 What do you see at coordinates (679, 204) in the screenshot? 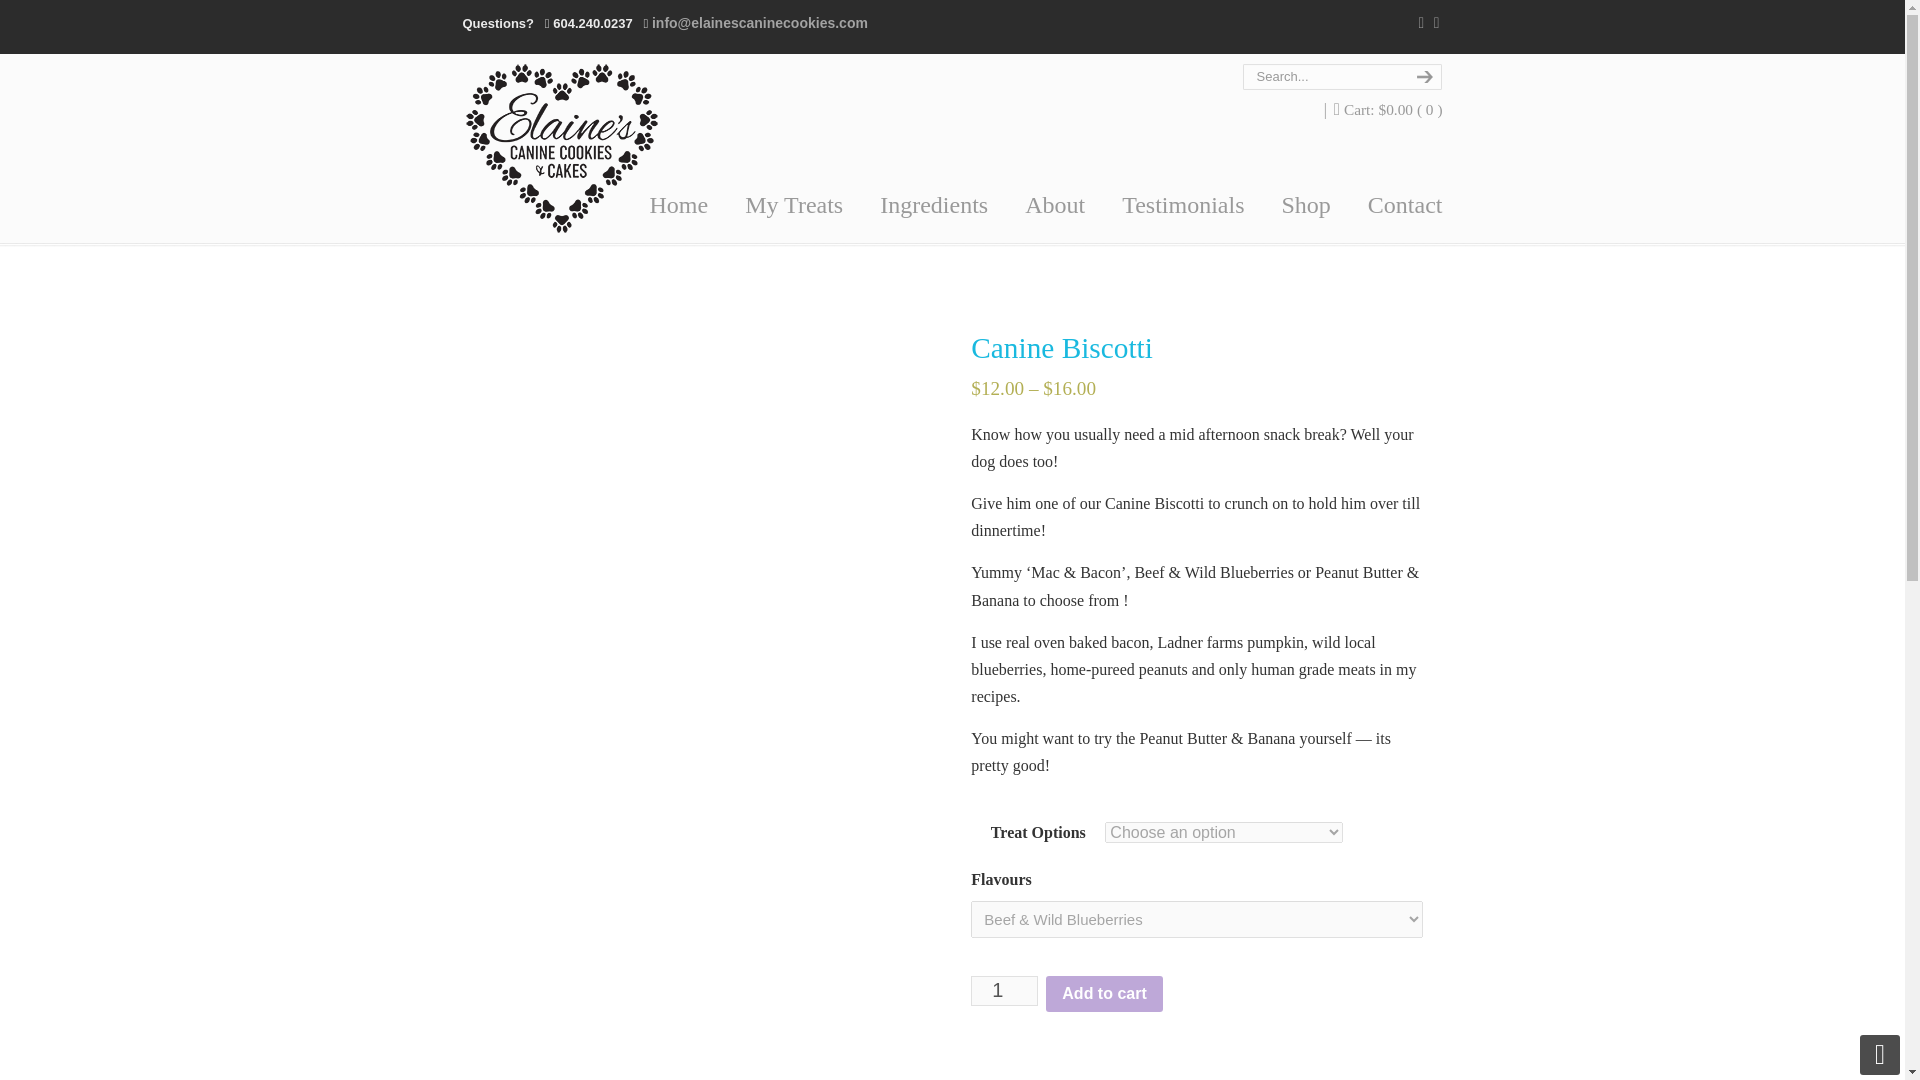
I see `Home` at bounding box center [679, 204].